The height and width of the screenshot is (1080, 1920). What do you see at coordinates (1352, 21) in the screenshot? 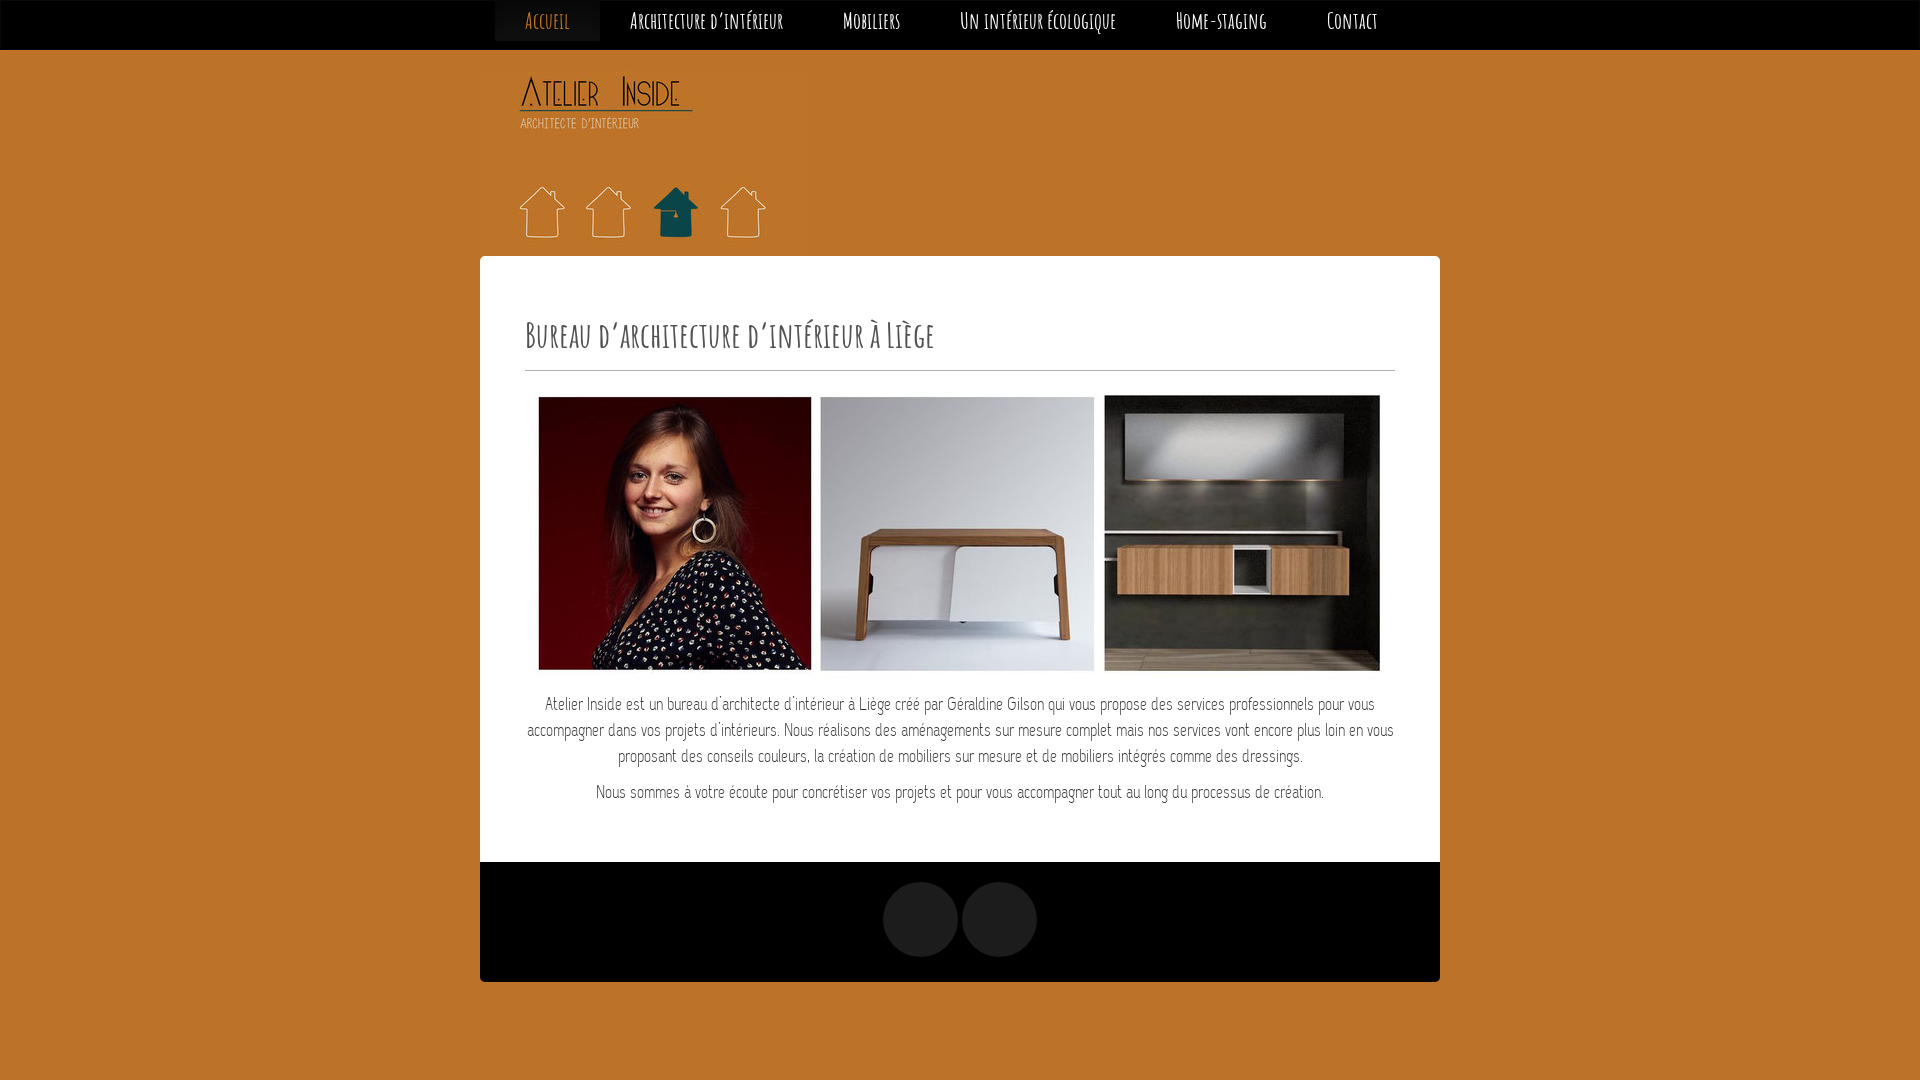
I see `Contact` at bounding box center [1352, 21].